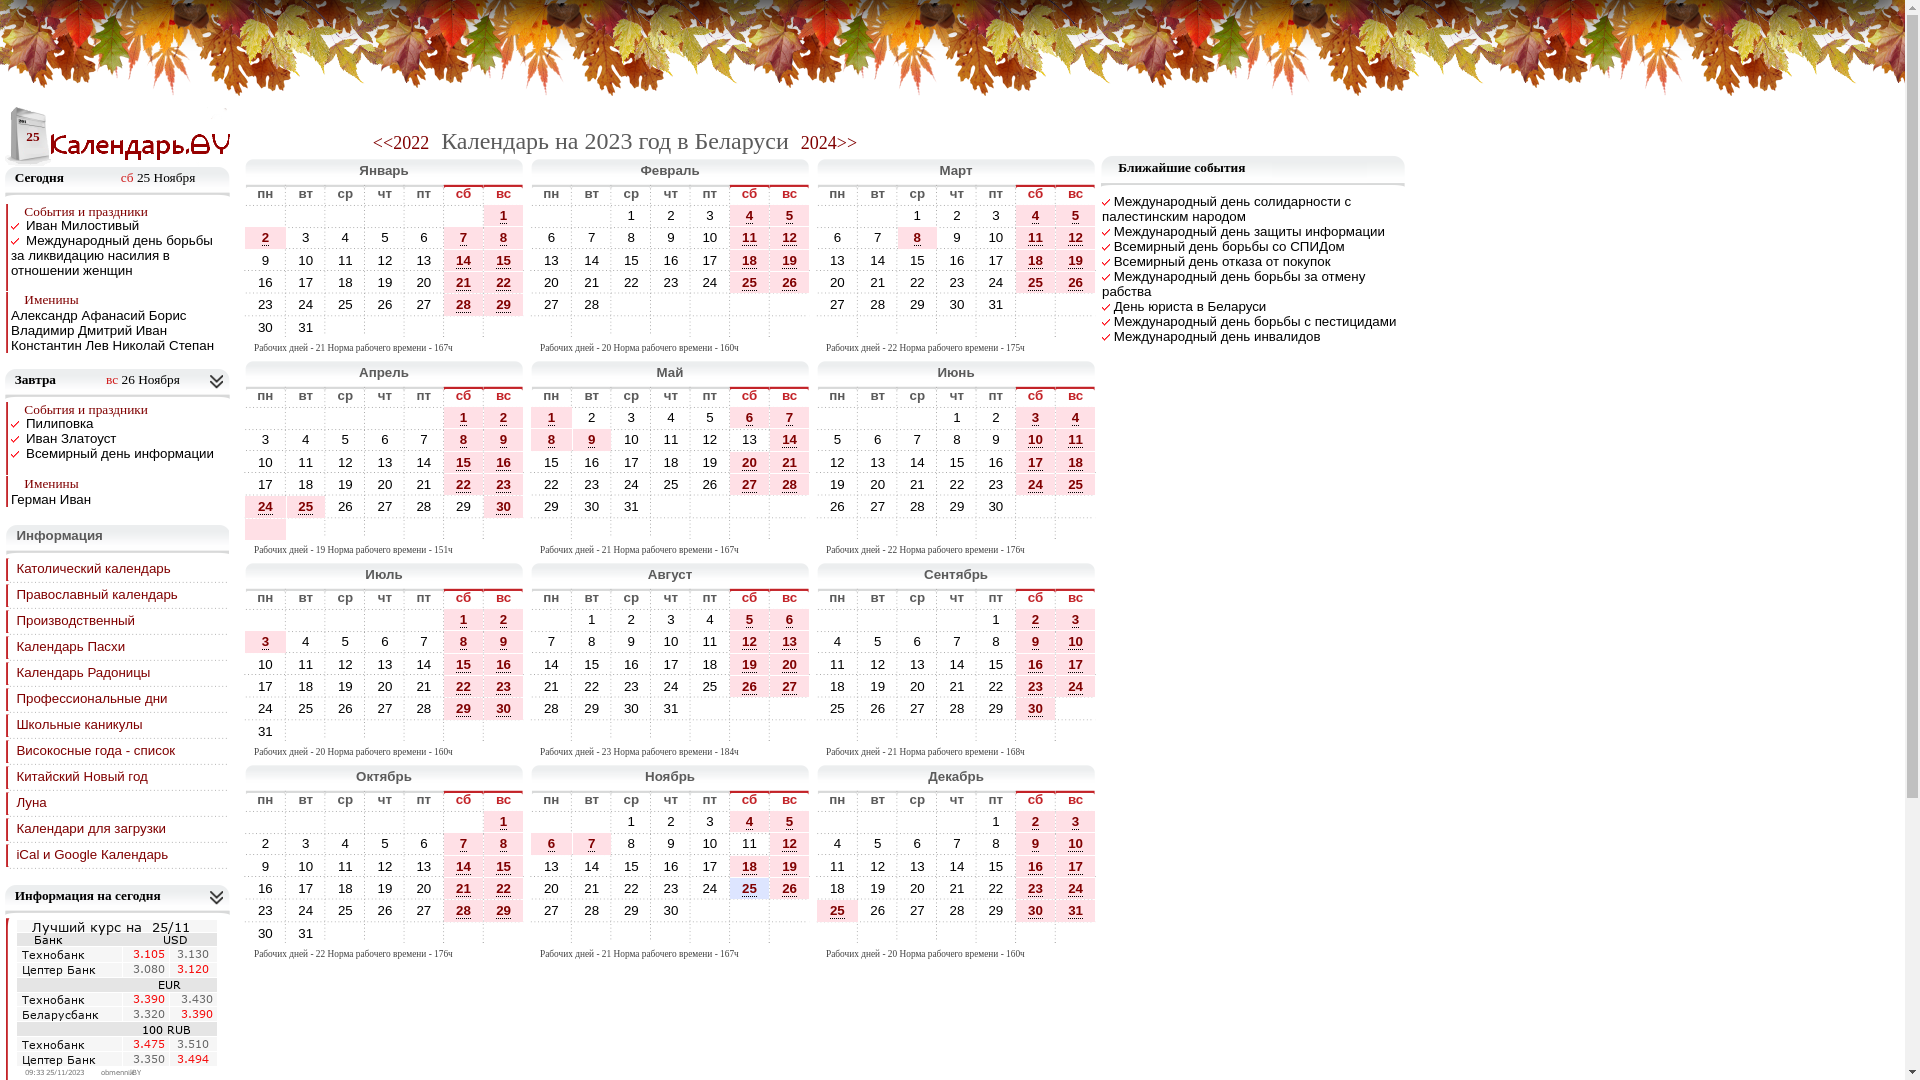 This screenshot has height=1080, width=1920. I want to click on  , so click(385, 328).